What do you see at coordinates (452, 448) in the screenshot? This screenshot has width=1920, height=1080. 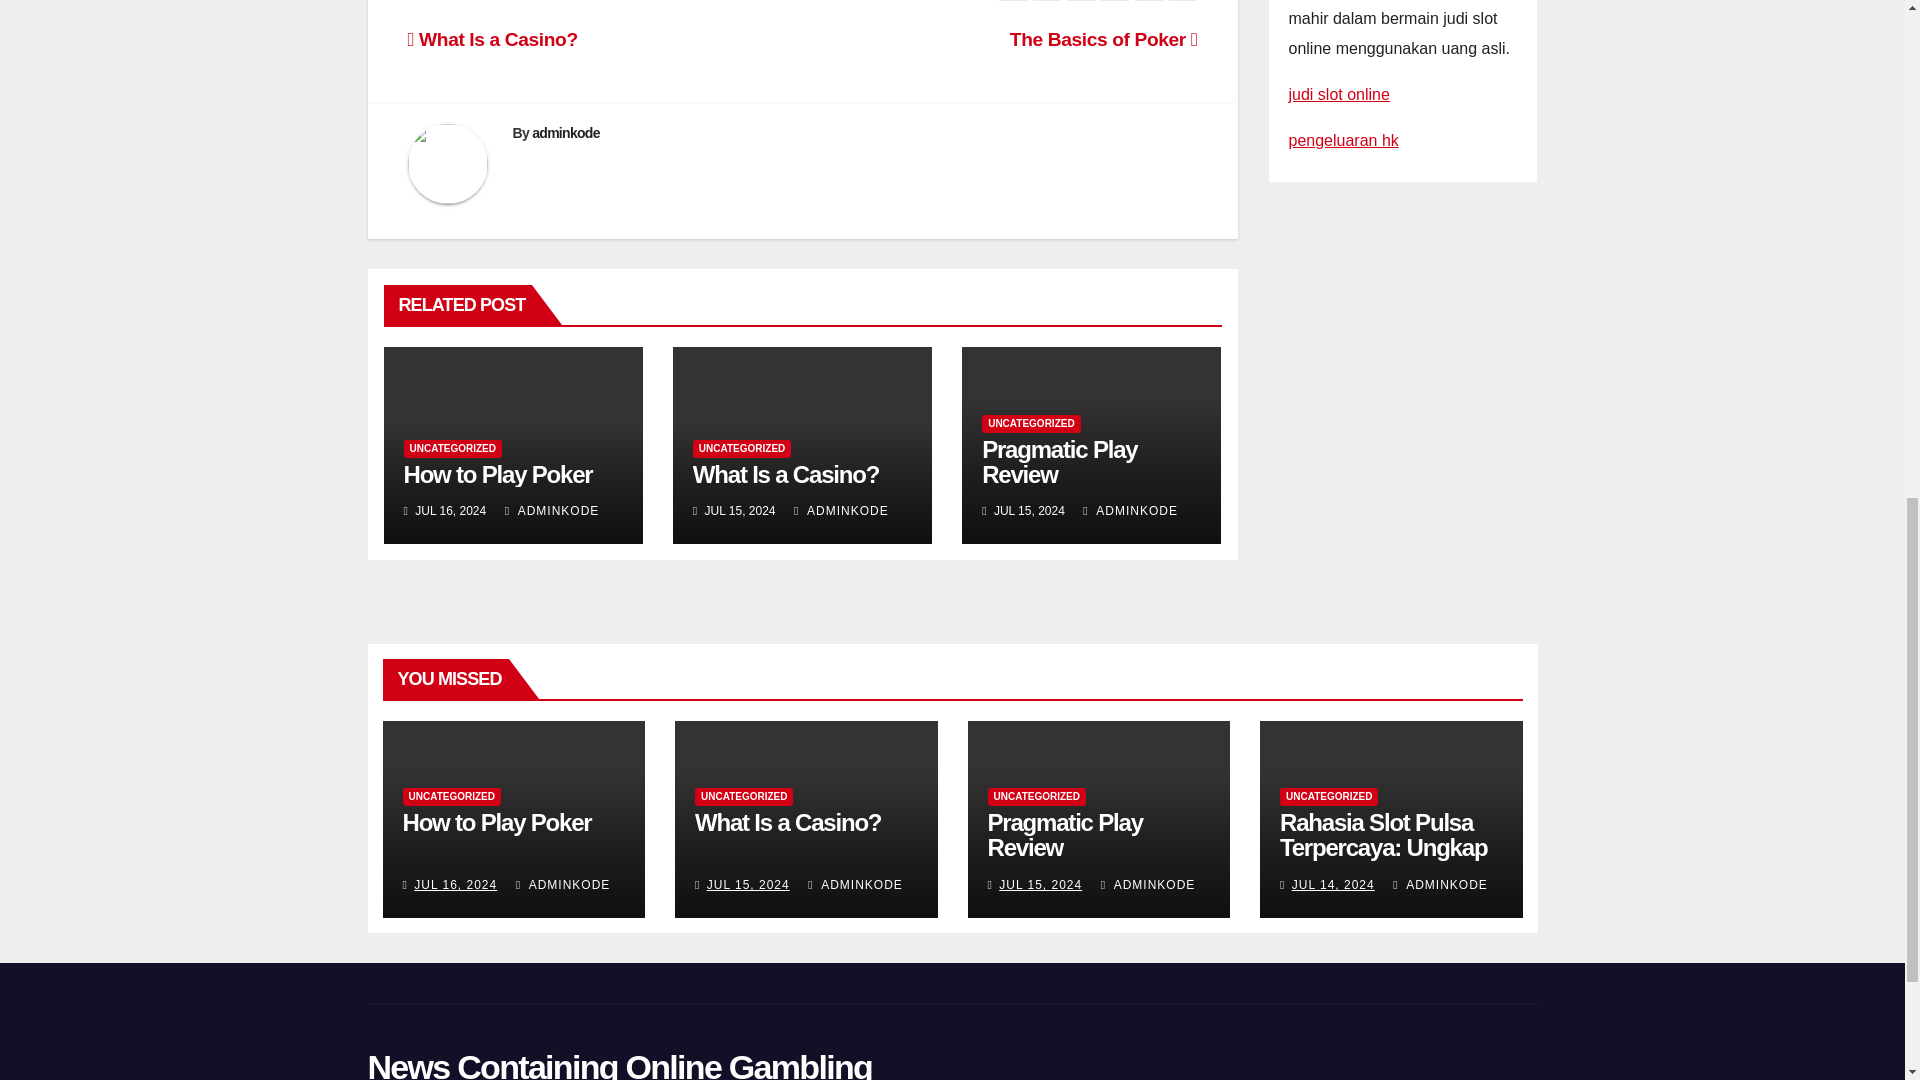 I see `UNCATEGORIZED` at bounding box center [452, 448].